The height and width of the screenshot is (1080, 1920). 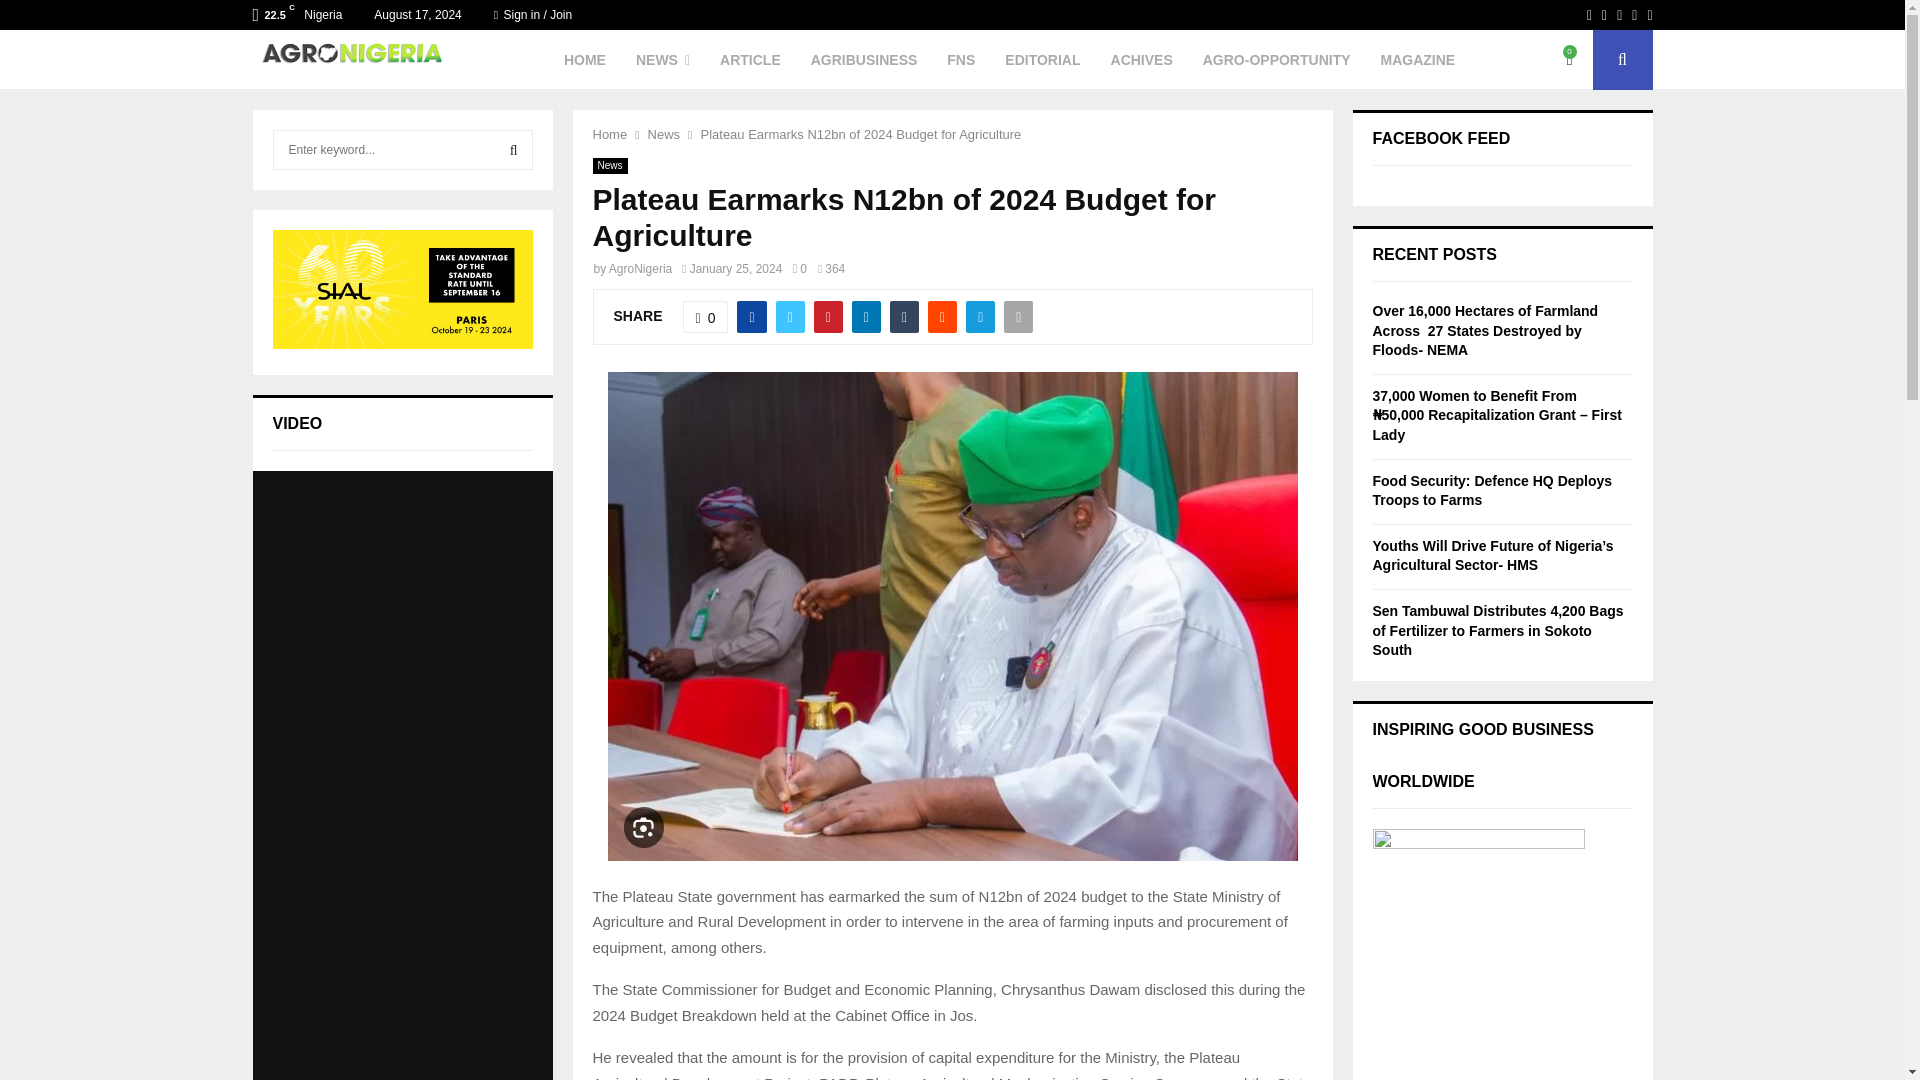 I want to click on News, so click(x=609, y=165).